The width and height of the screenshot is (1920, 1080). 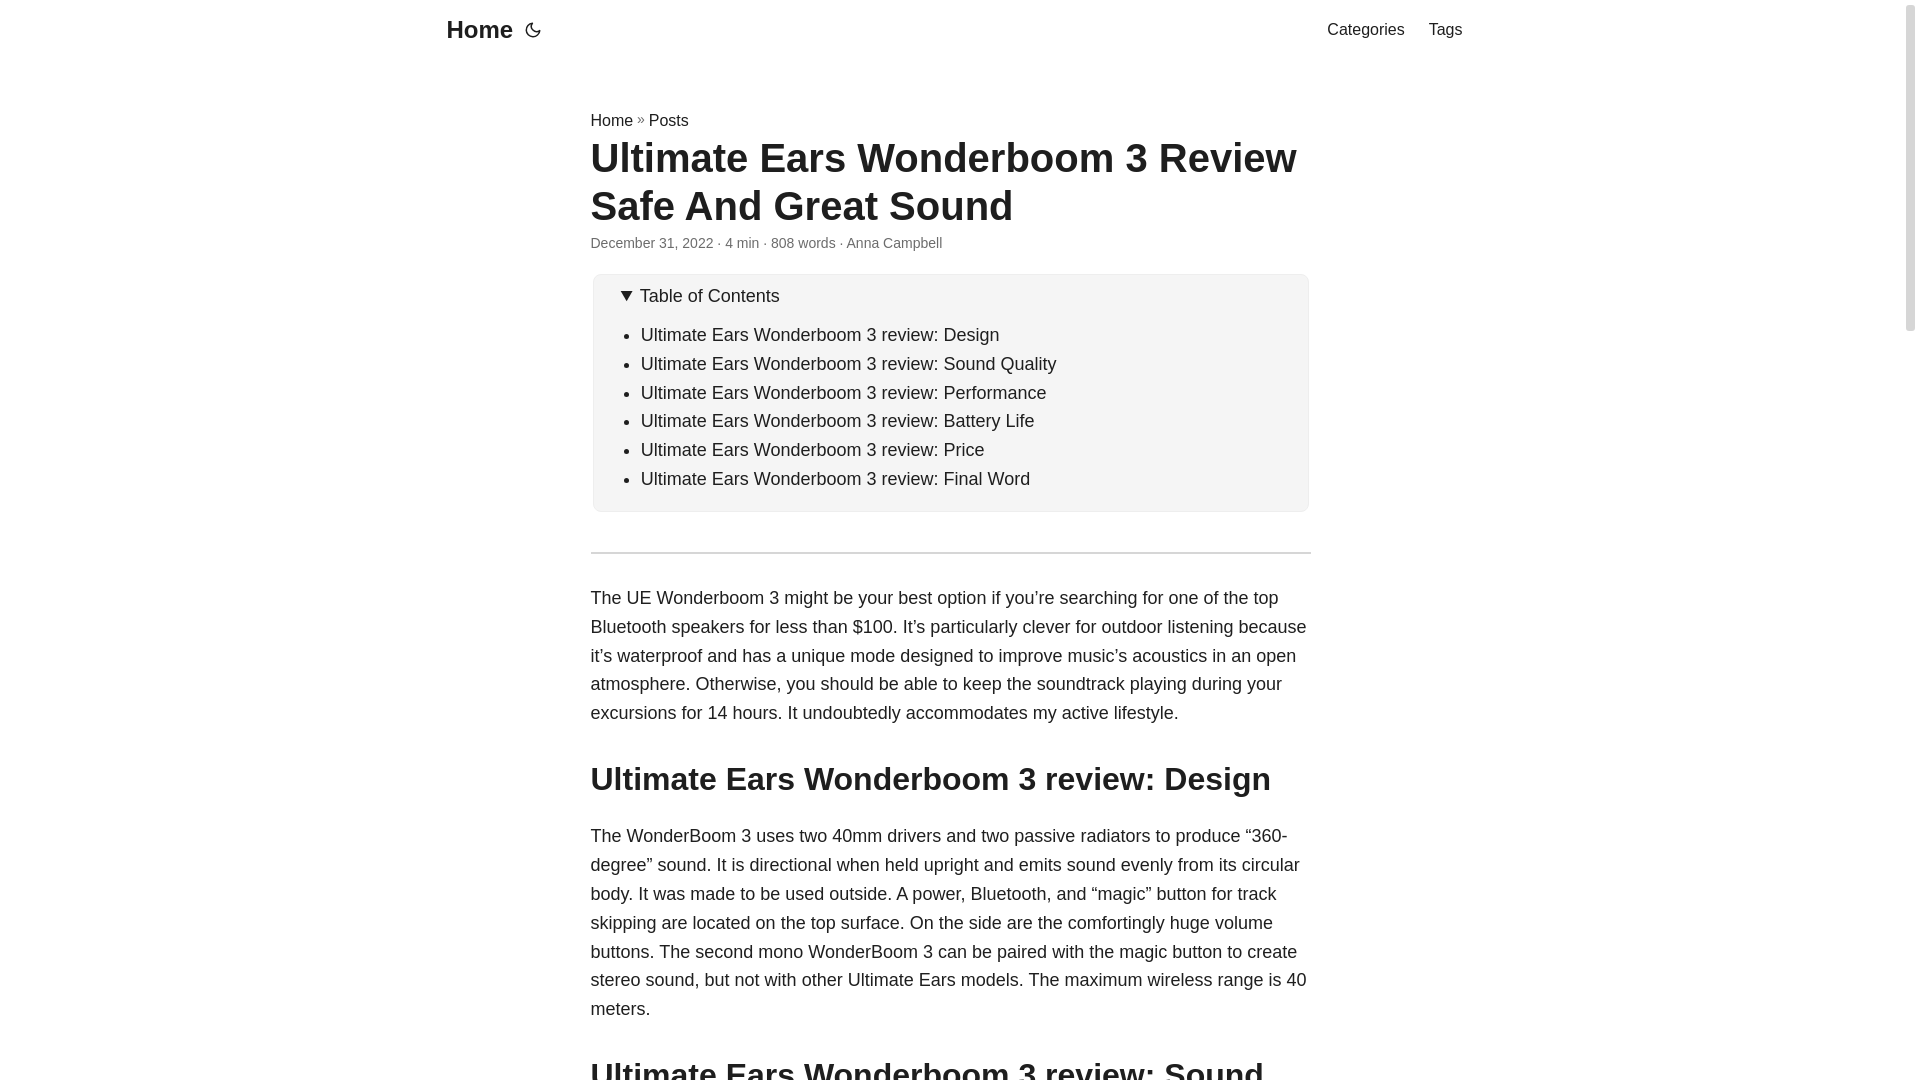 I want to click on Categories, so click(x=1364, y=30).